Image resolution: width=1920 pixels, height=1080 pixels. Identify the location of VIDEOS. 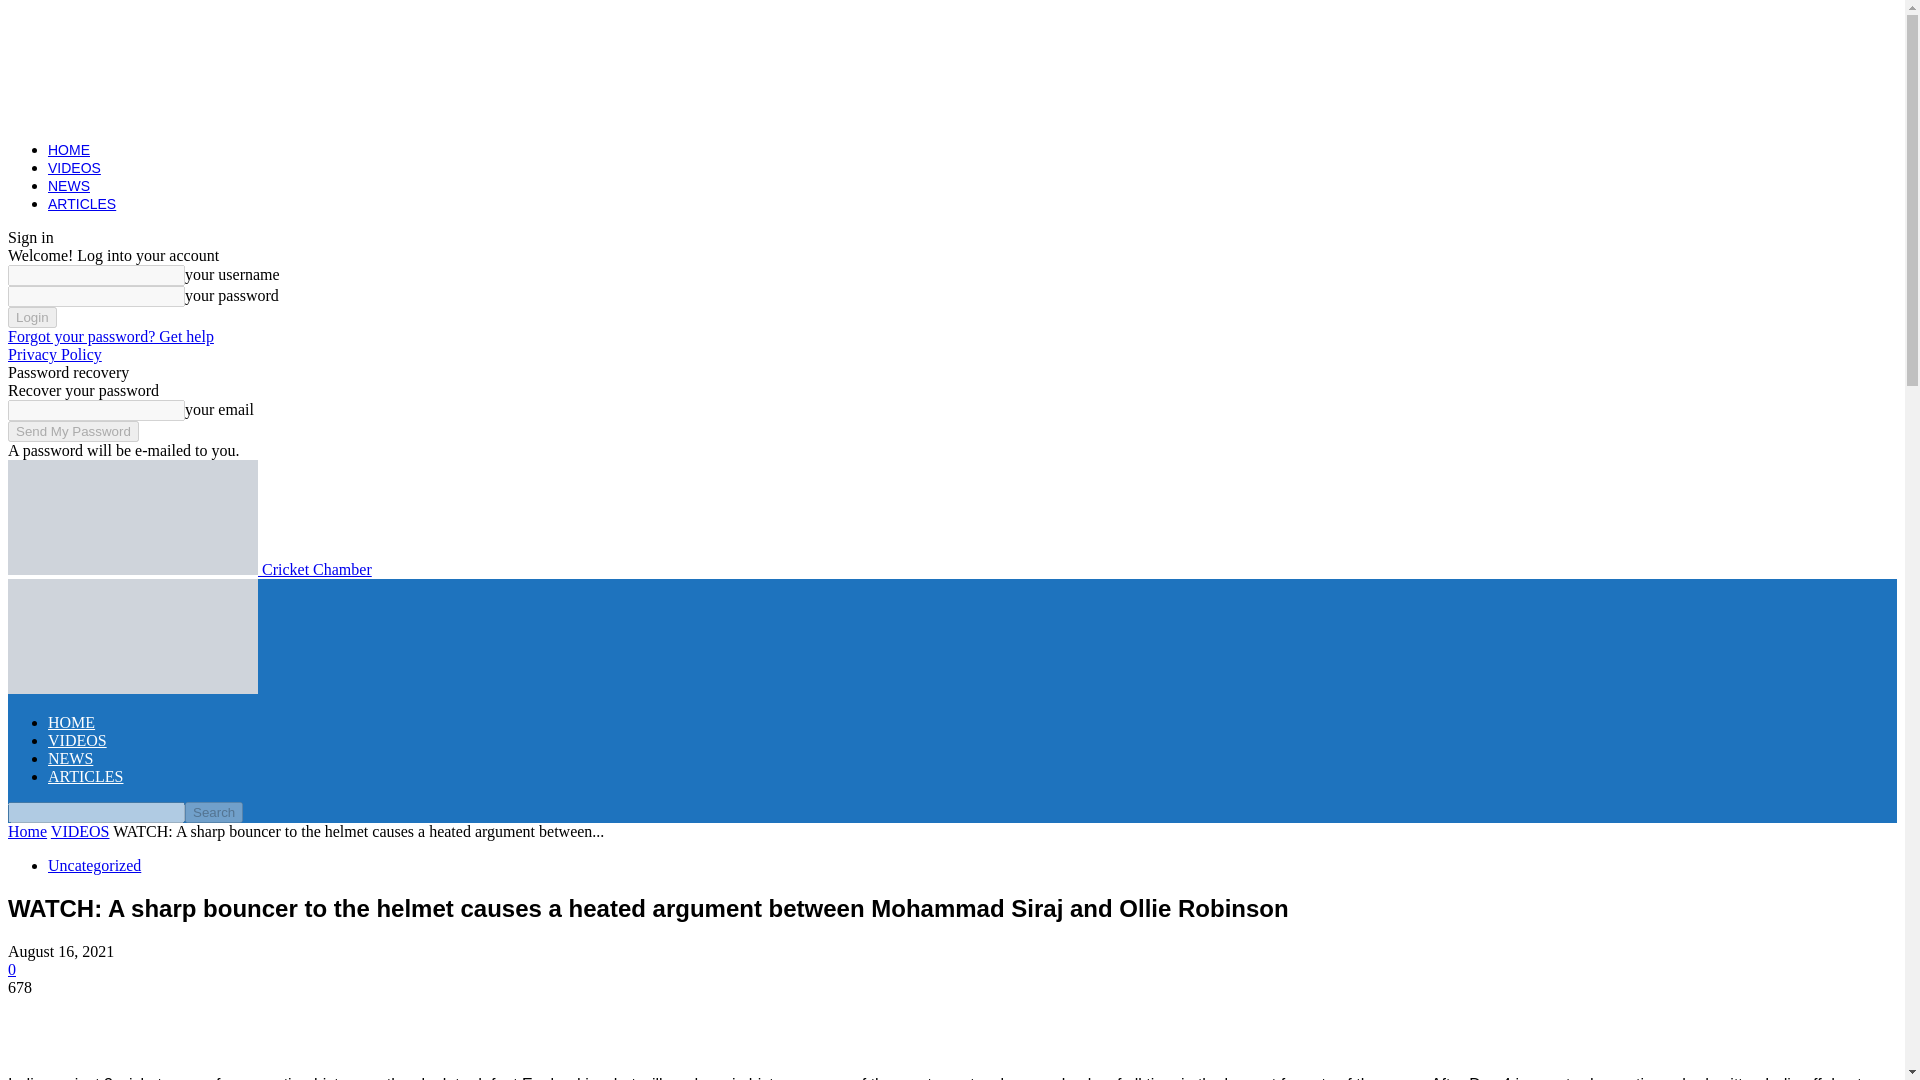
(74, 168).